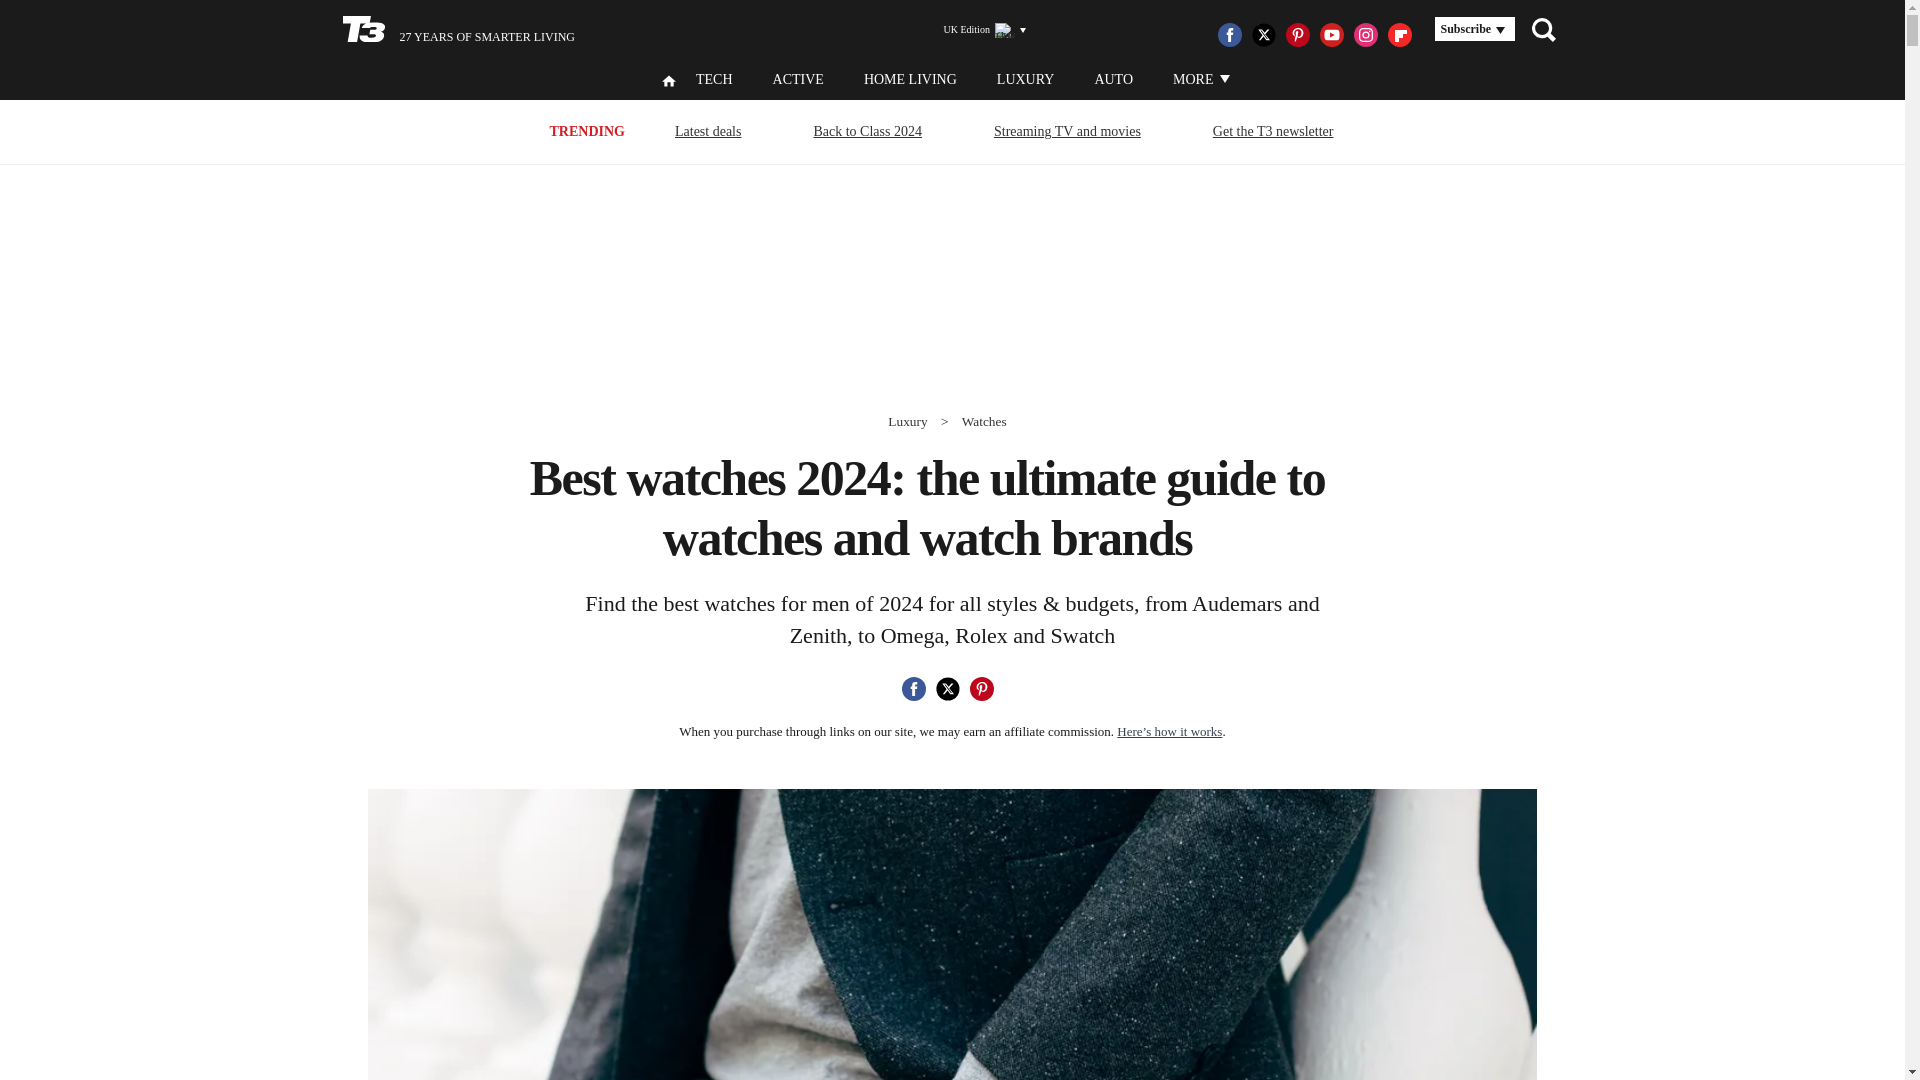  I want to click on TECH, so click(714, 80).